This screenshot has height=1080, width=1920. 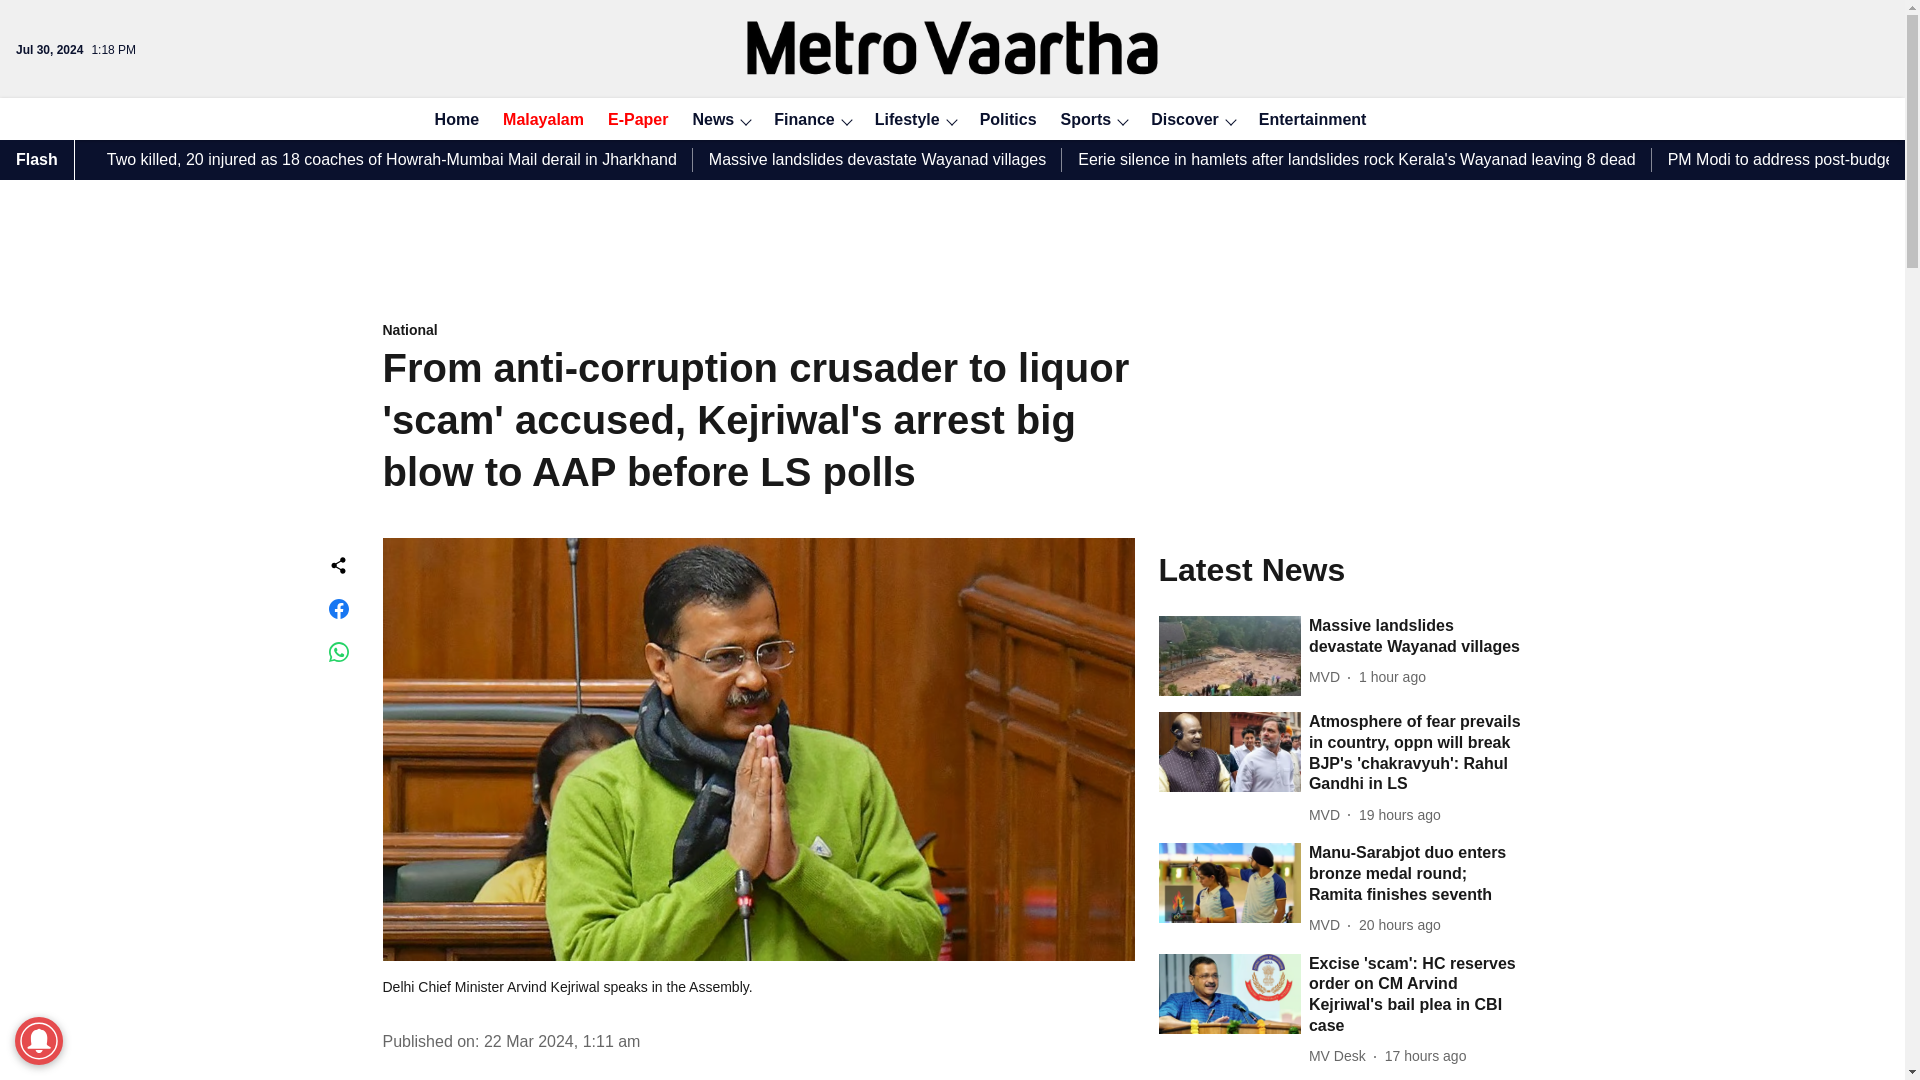 What do you see at coordinates (1464, 118) in the screenshot?
I see `Dark Mode` at bounding box center [1464, 118].